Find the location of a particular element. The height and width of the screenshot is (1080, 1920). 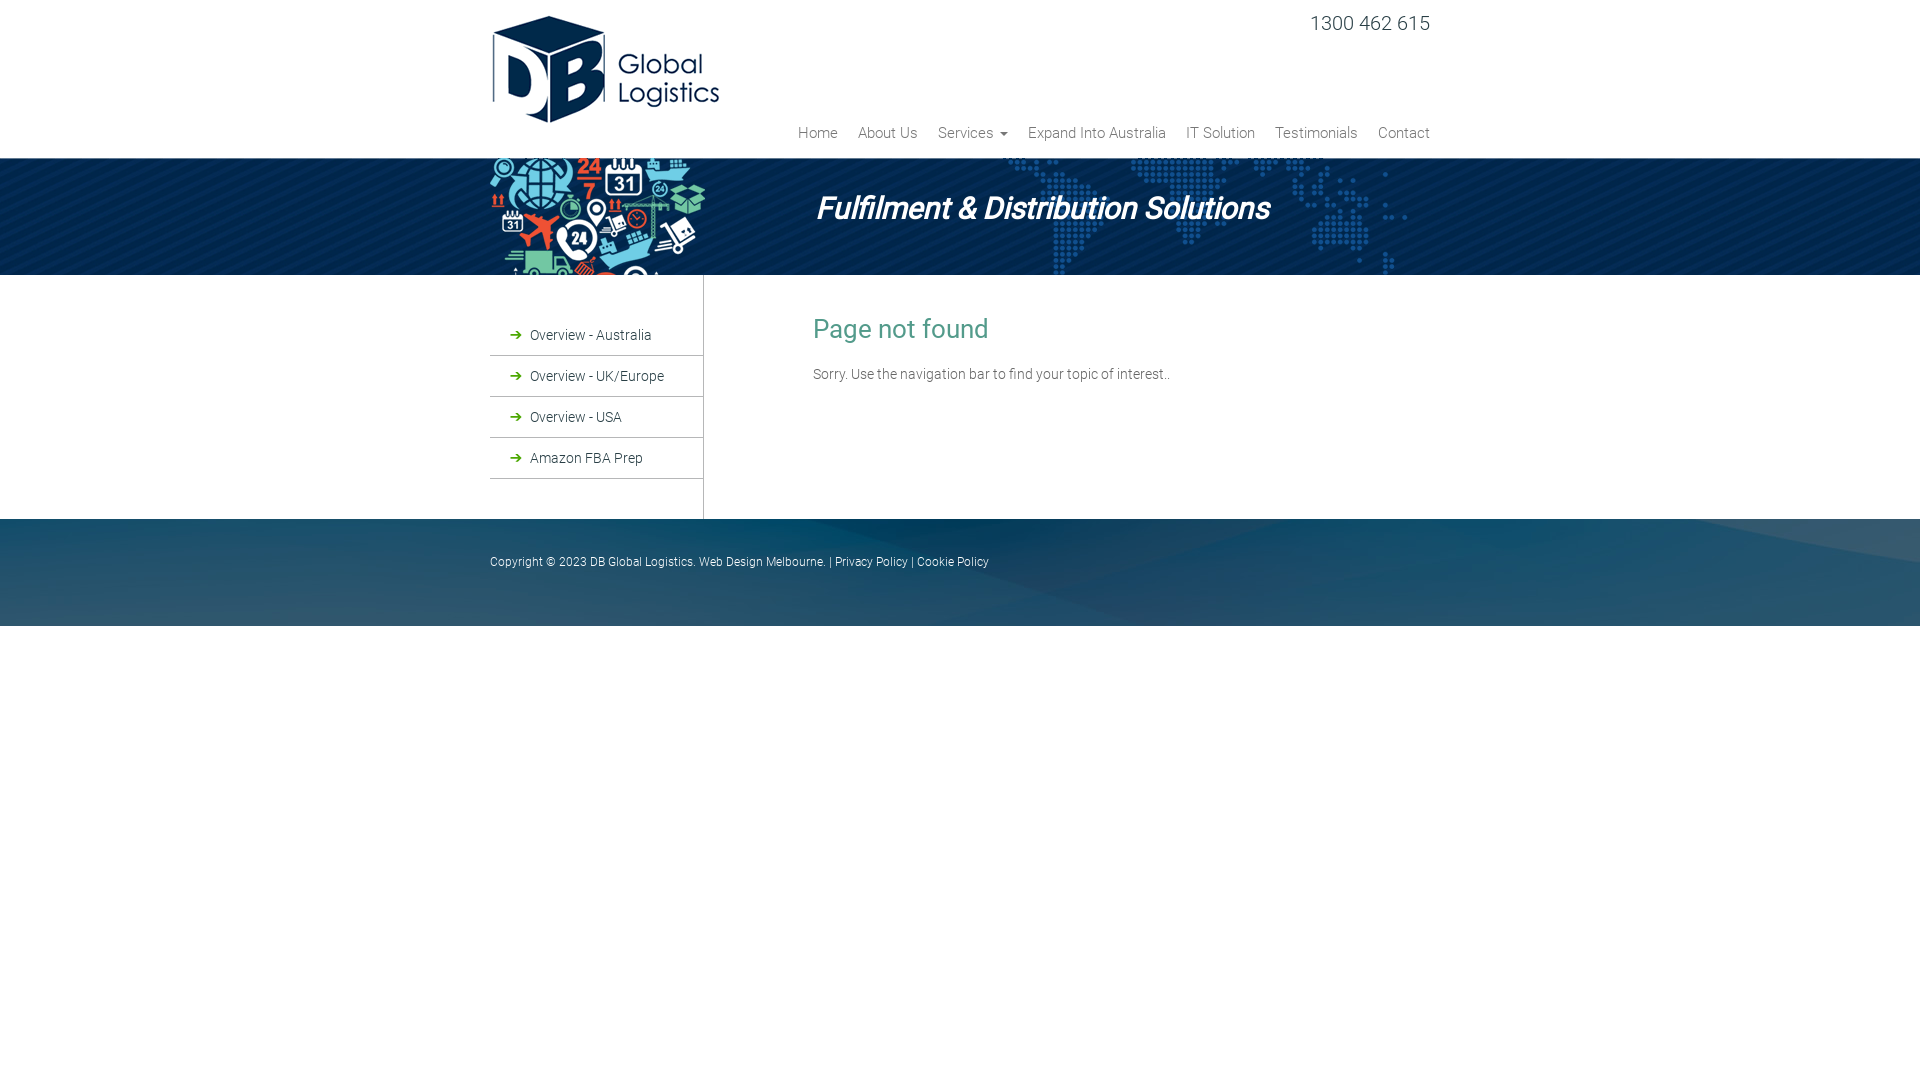

Testimonials is located at coordinates (1316, 140).